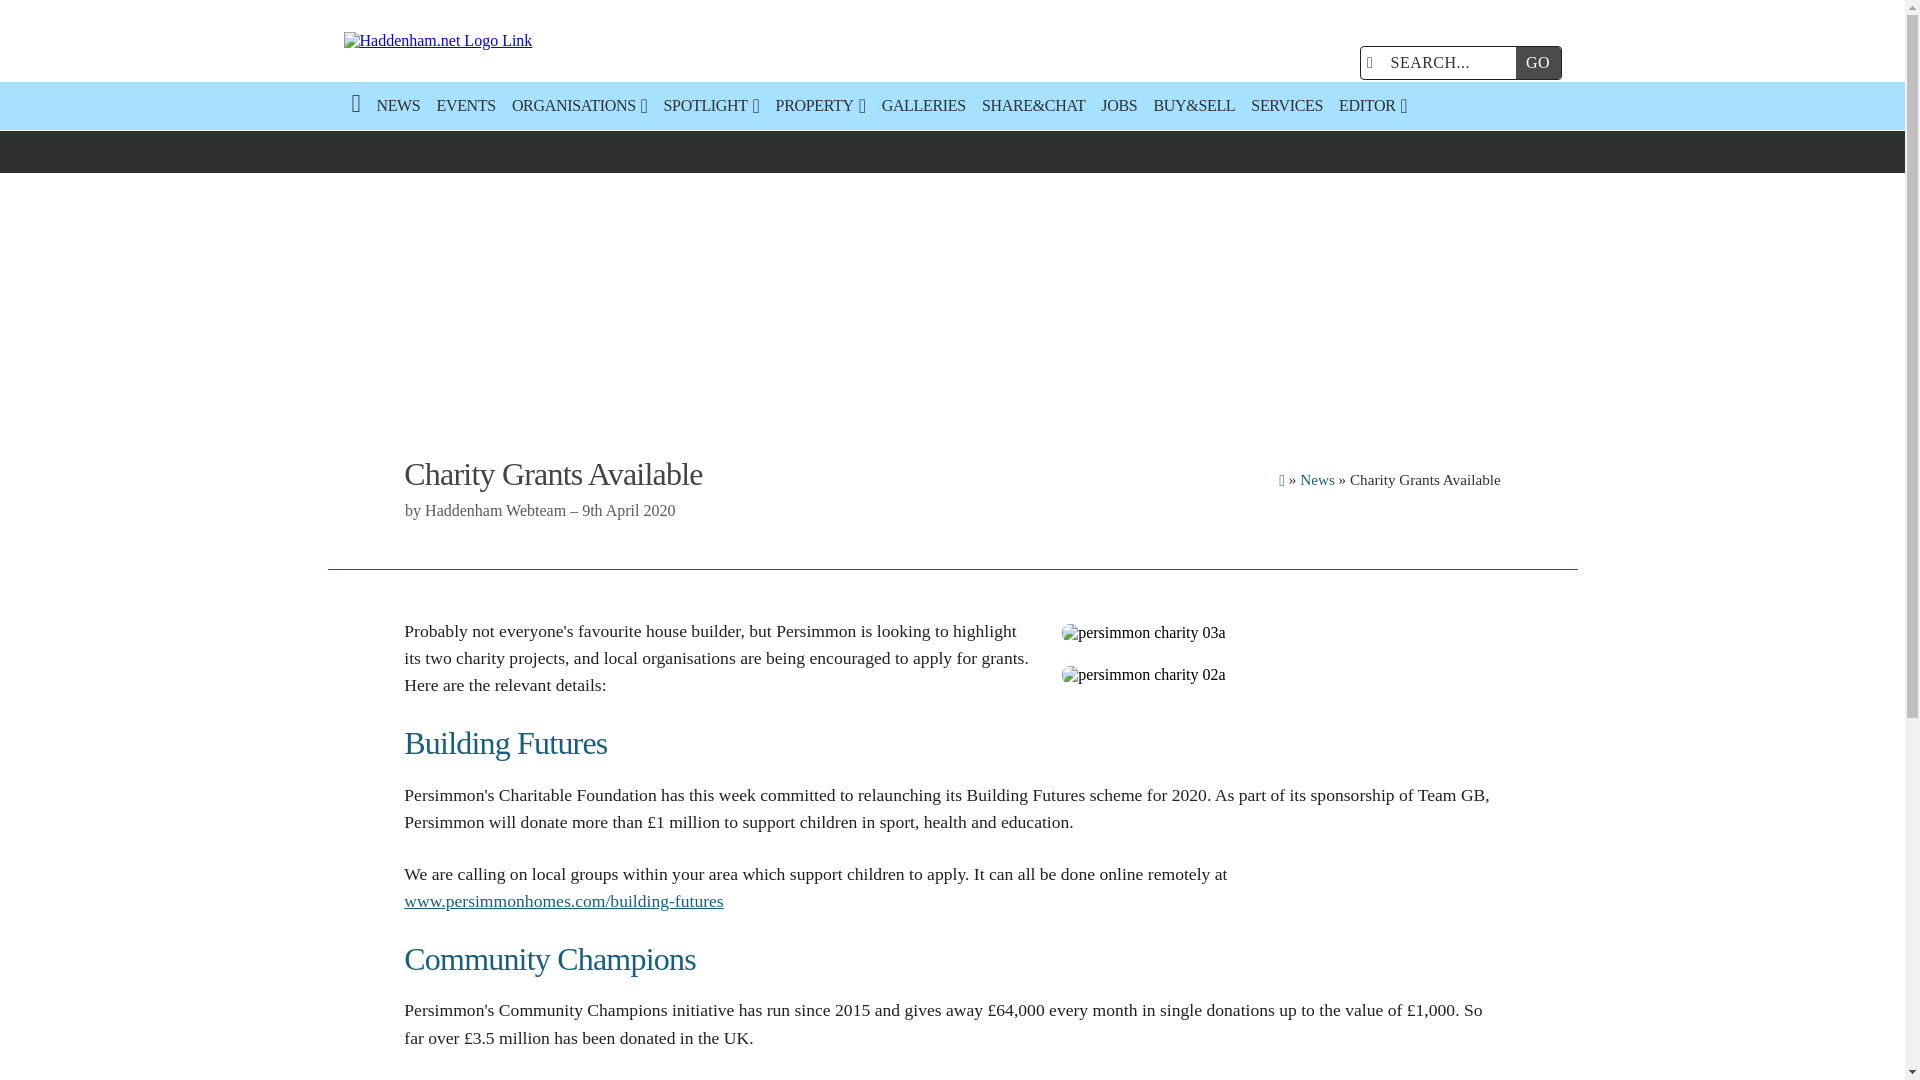 This screenshot has height=1080, width=1920. I want to click on SPOTLIGHT, so click(712, 106).